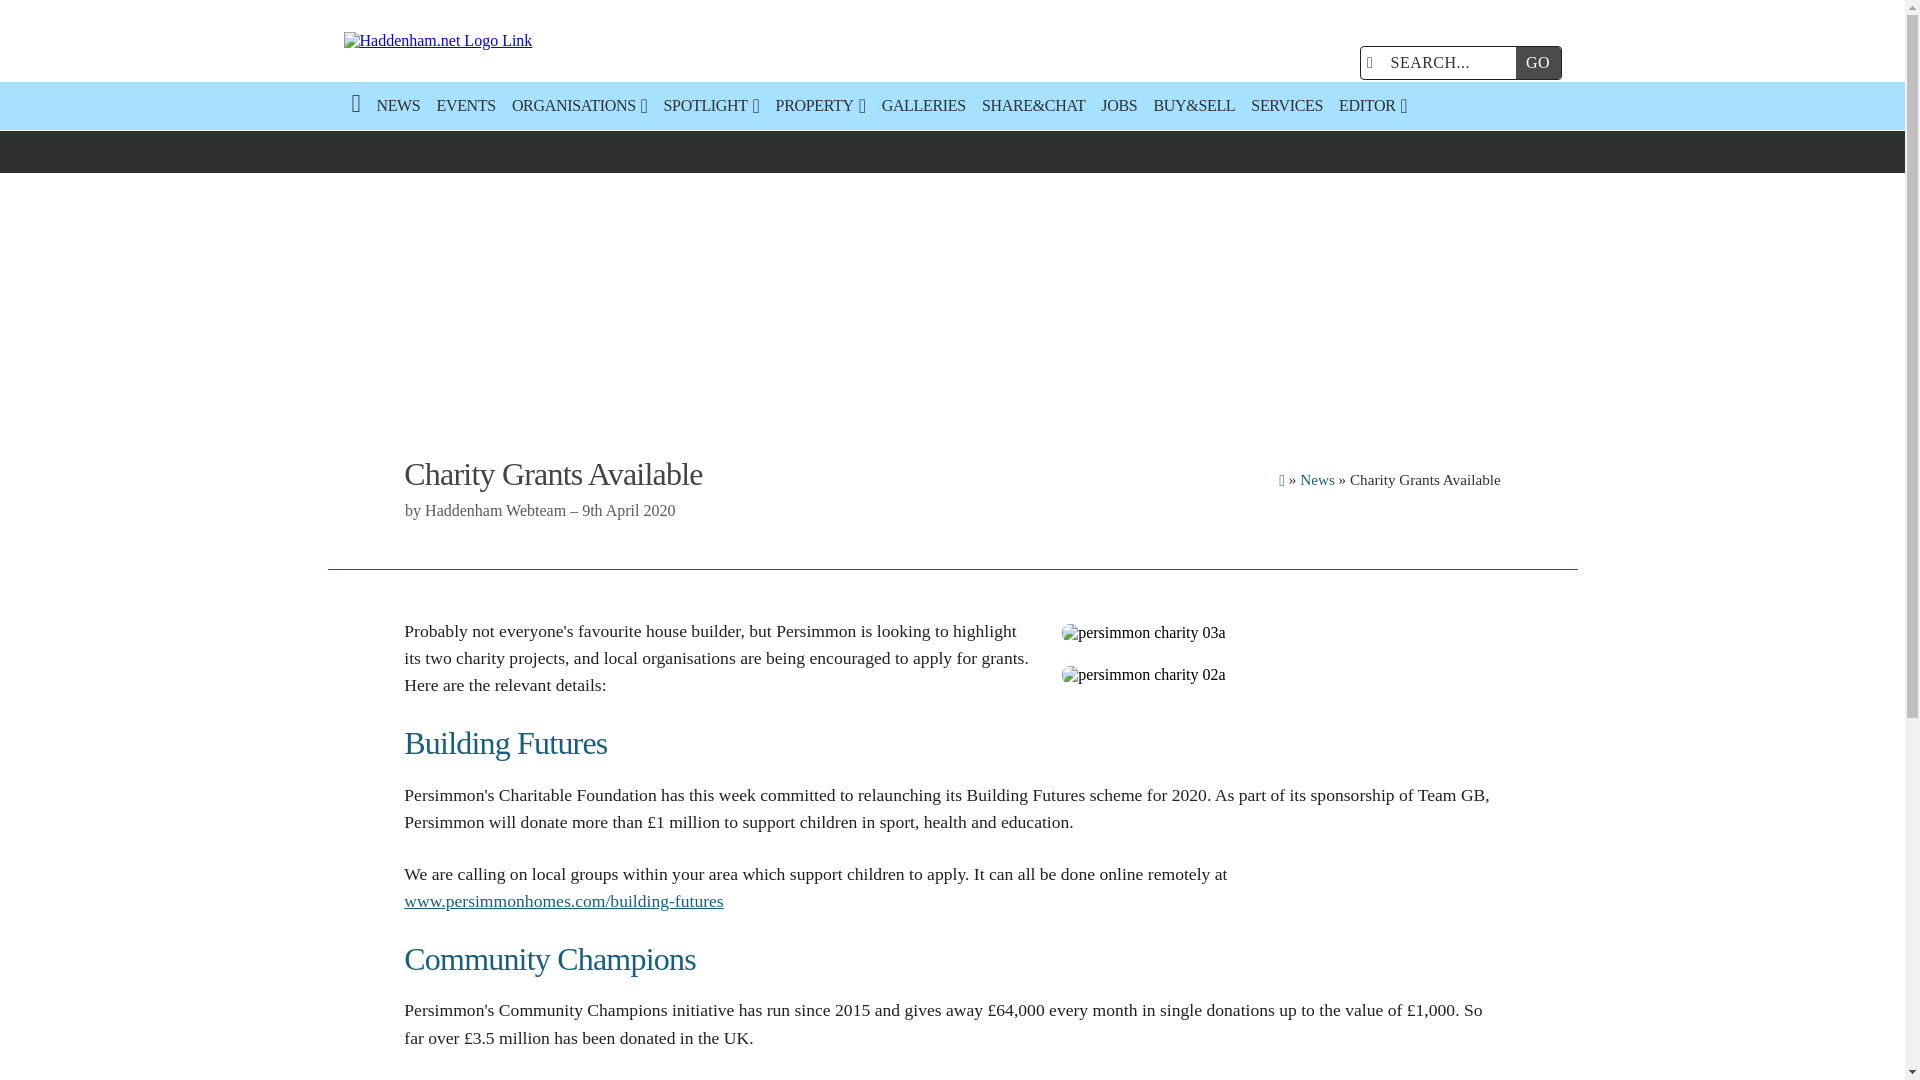 This screenshot has height=1080, width=1920. I want to click on SPOTLIGHT, so click(712, 106).